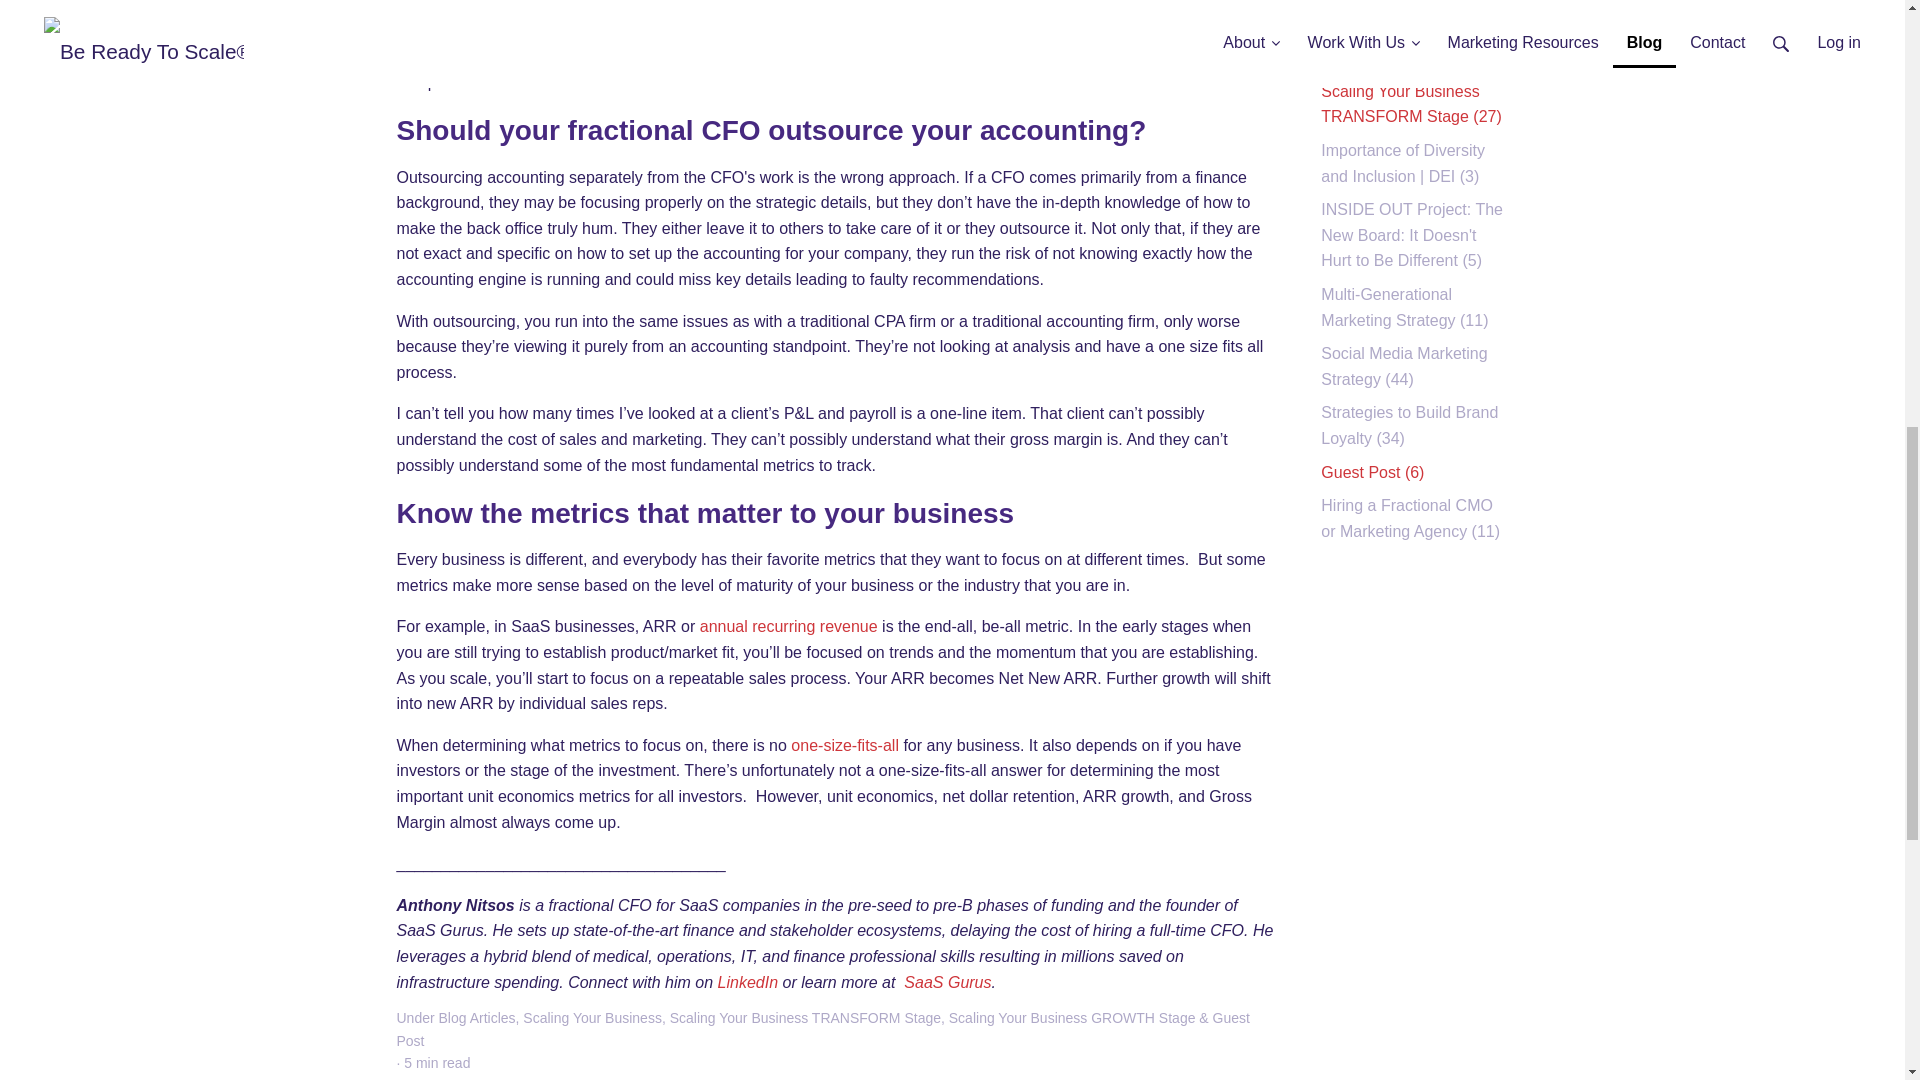 This screenshot has width=1920, height=1080. Describe the element at coordinates (844, 744) in the screenshot. I see `one-size-fits-all` at that location.